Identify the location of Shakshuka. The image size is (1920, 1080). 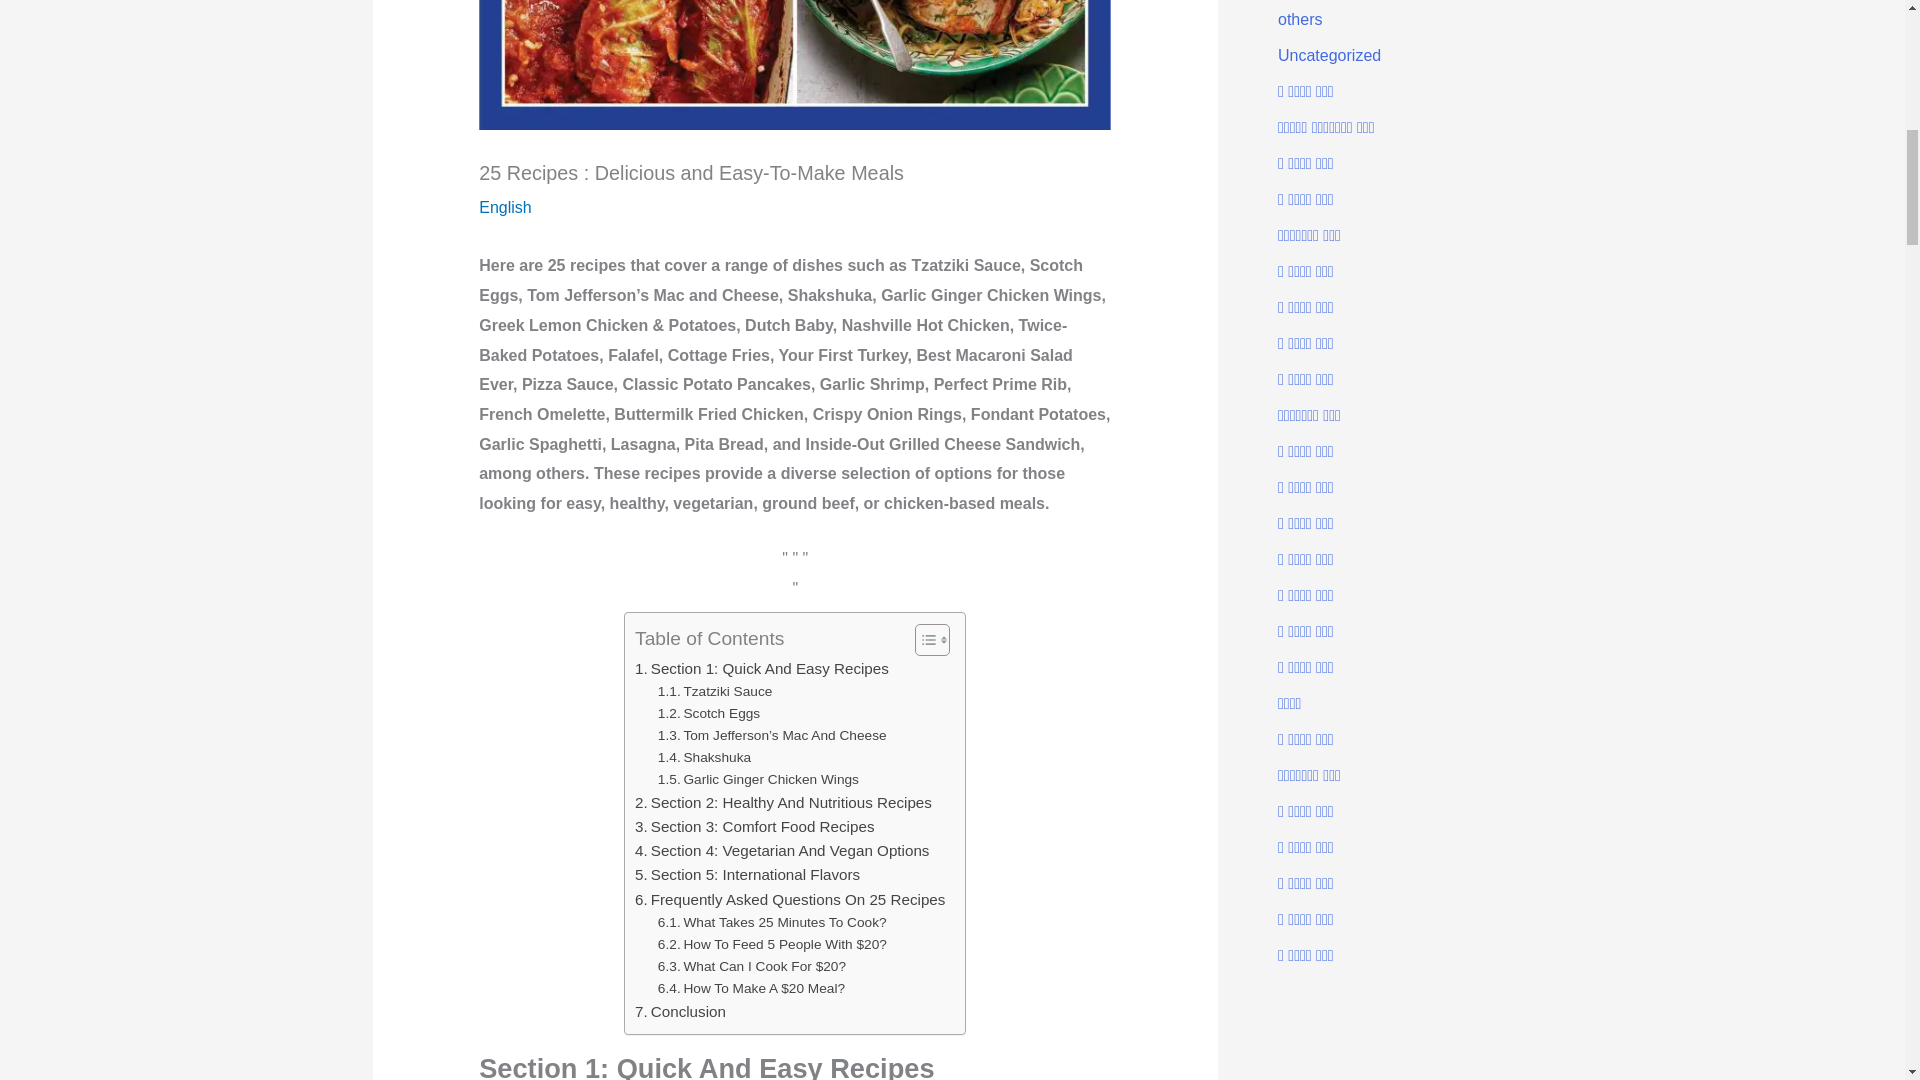
(704, 758).